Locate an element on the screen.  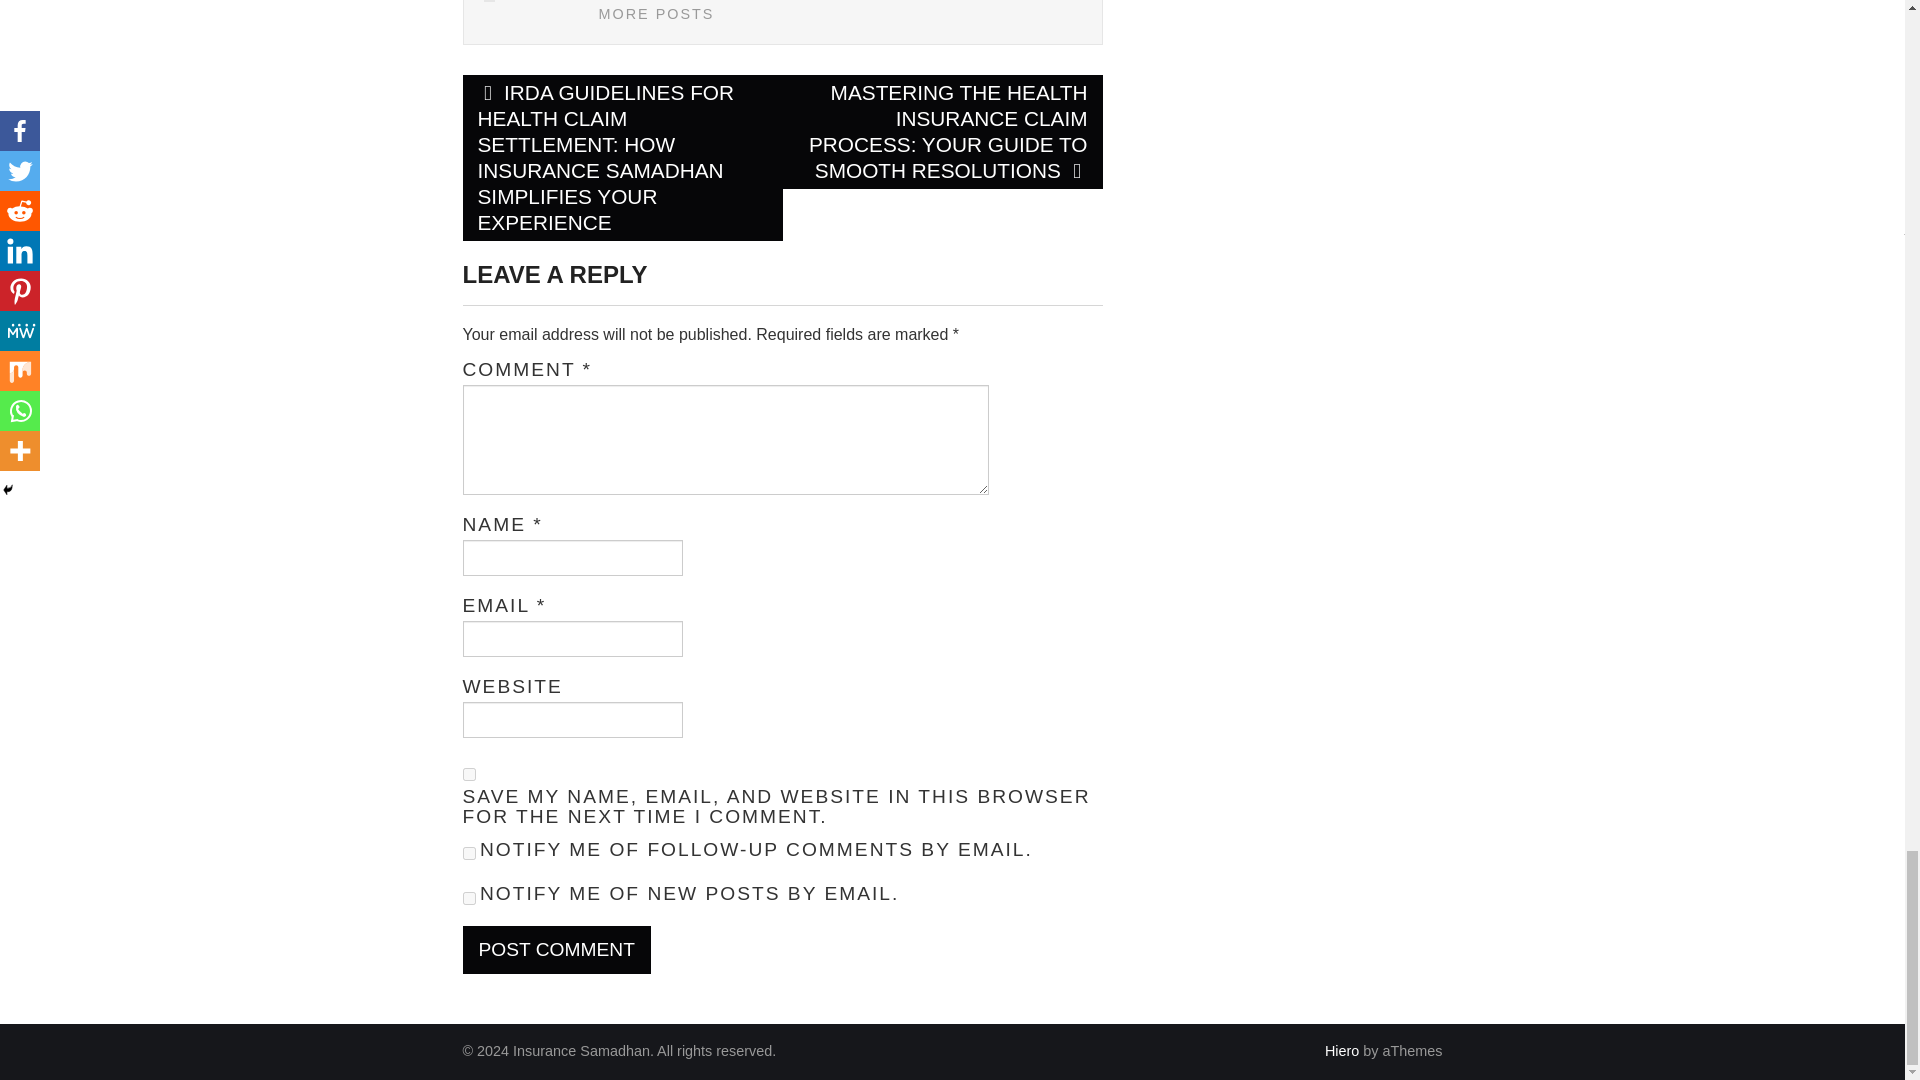
subscribe is located at coordinates (468, 852).